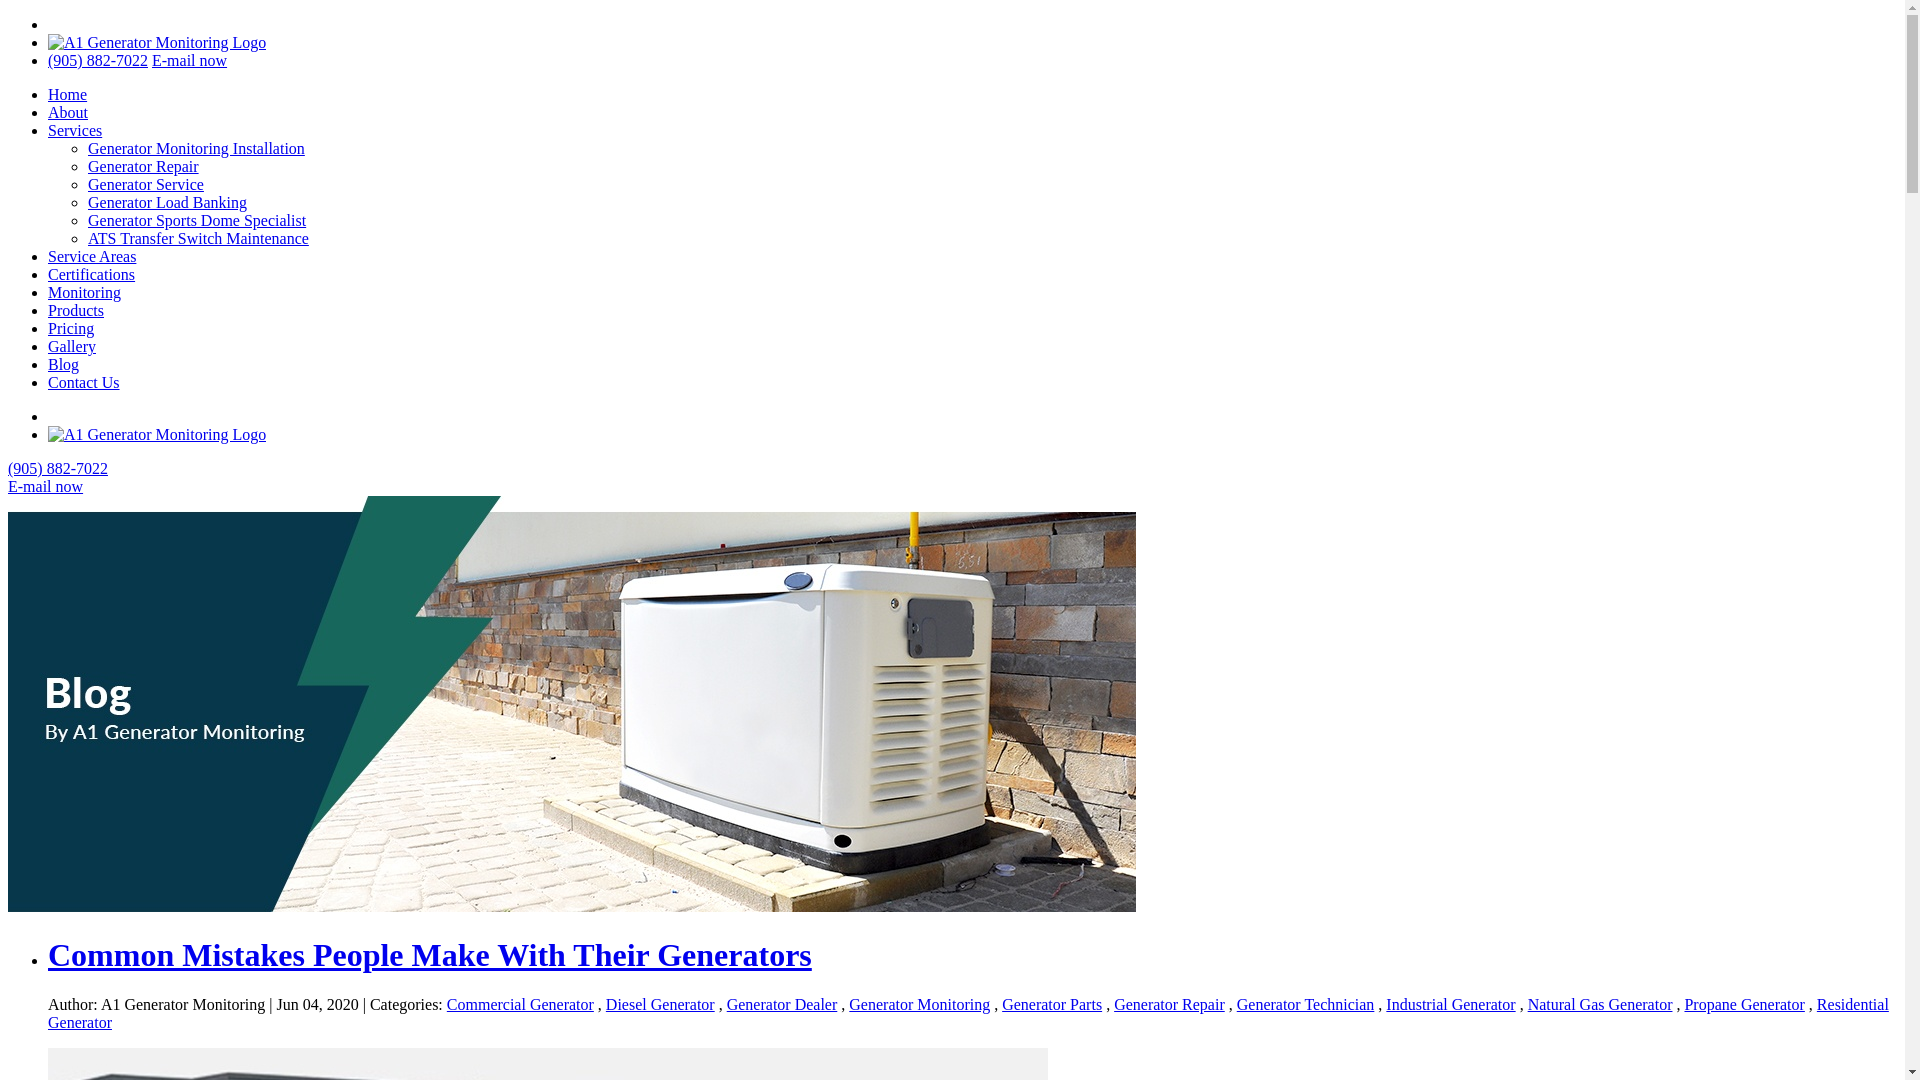  Describe the element at coordinates (46, 486) in the screenshot. I see `E-mail now` at that location.